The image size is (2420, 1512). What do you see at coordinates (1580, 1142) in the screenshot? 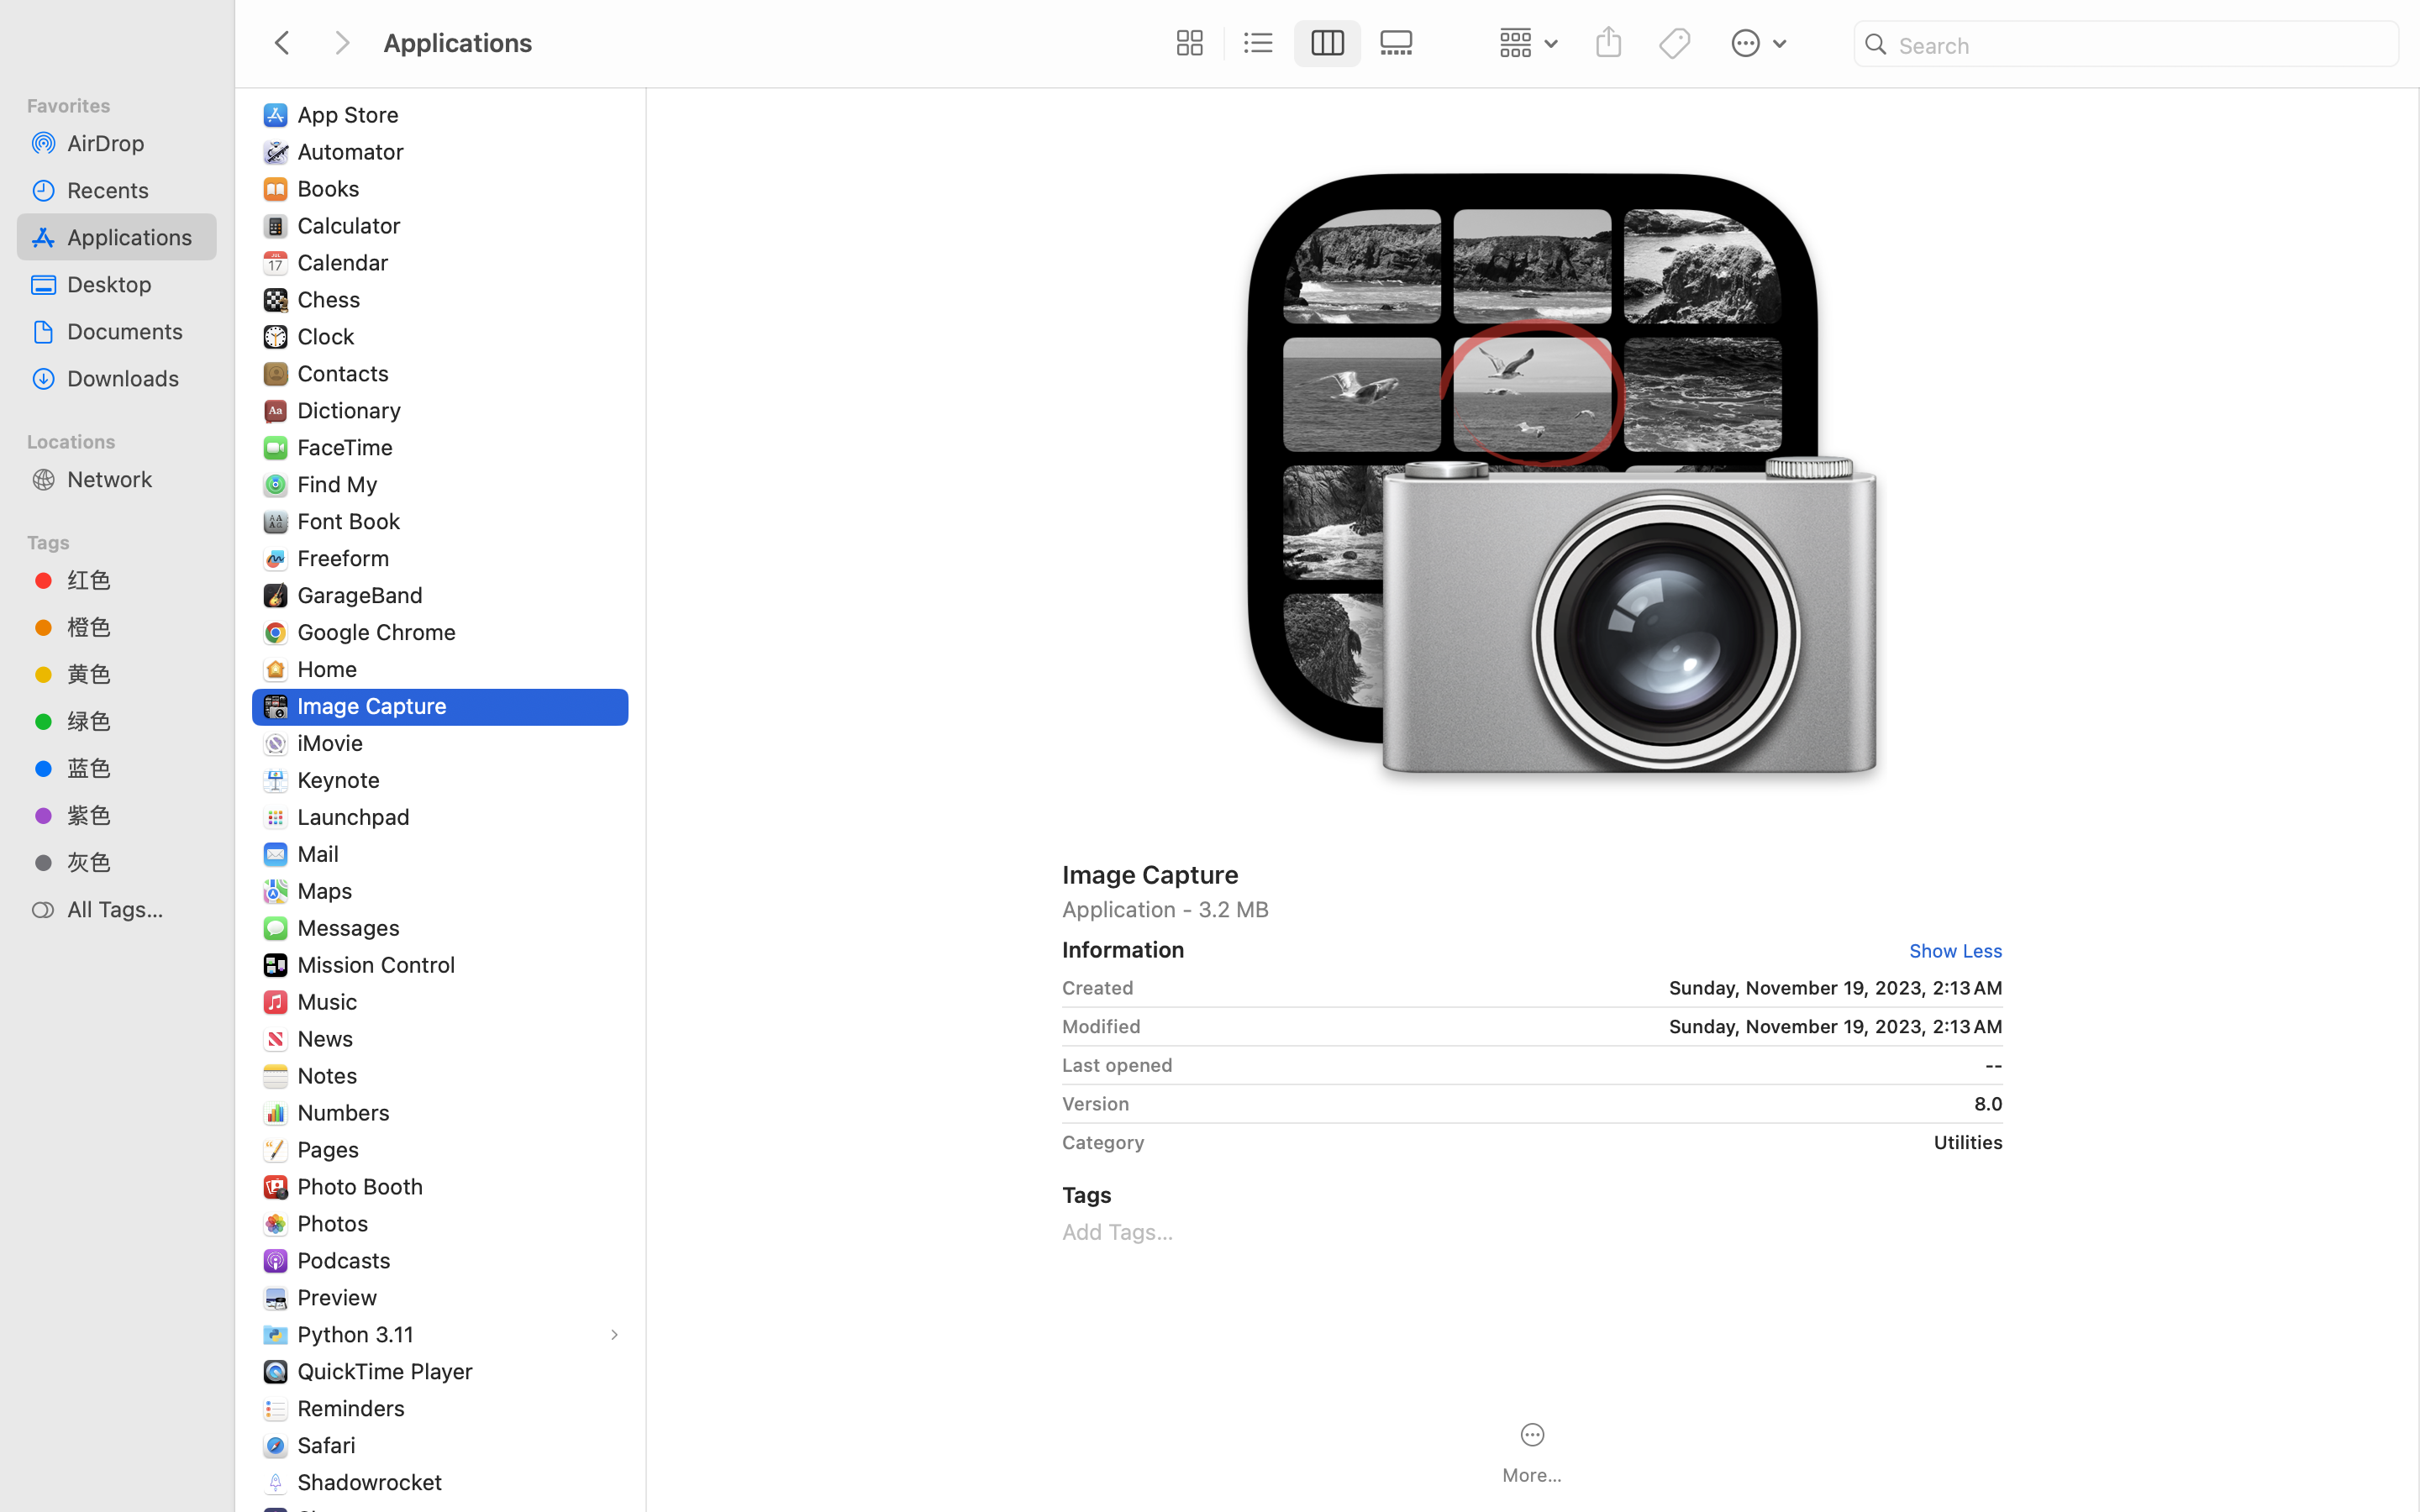
I see `Utilities` at bounding box center [1580, 1142].